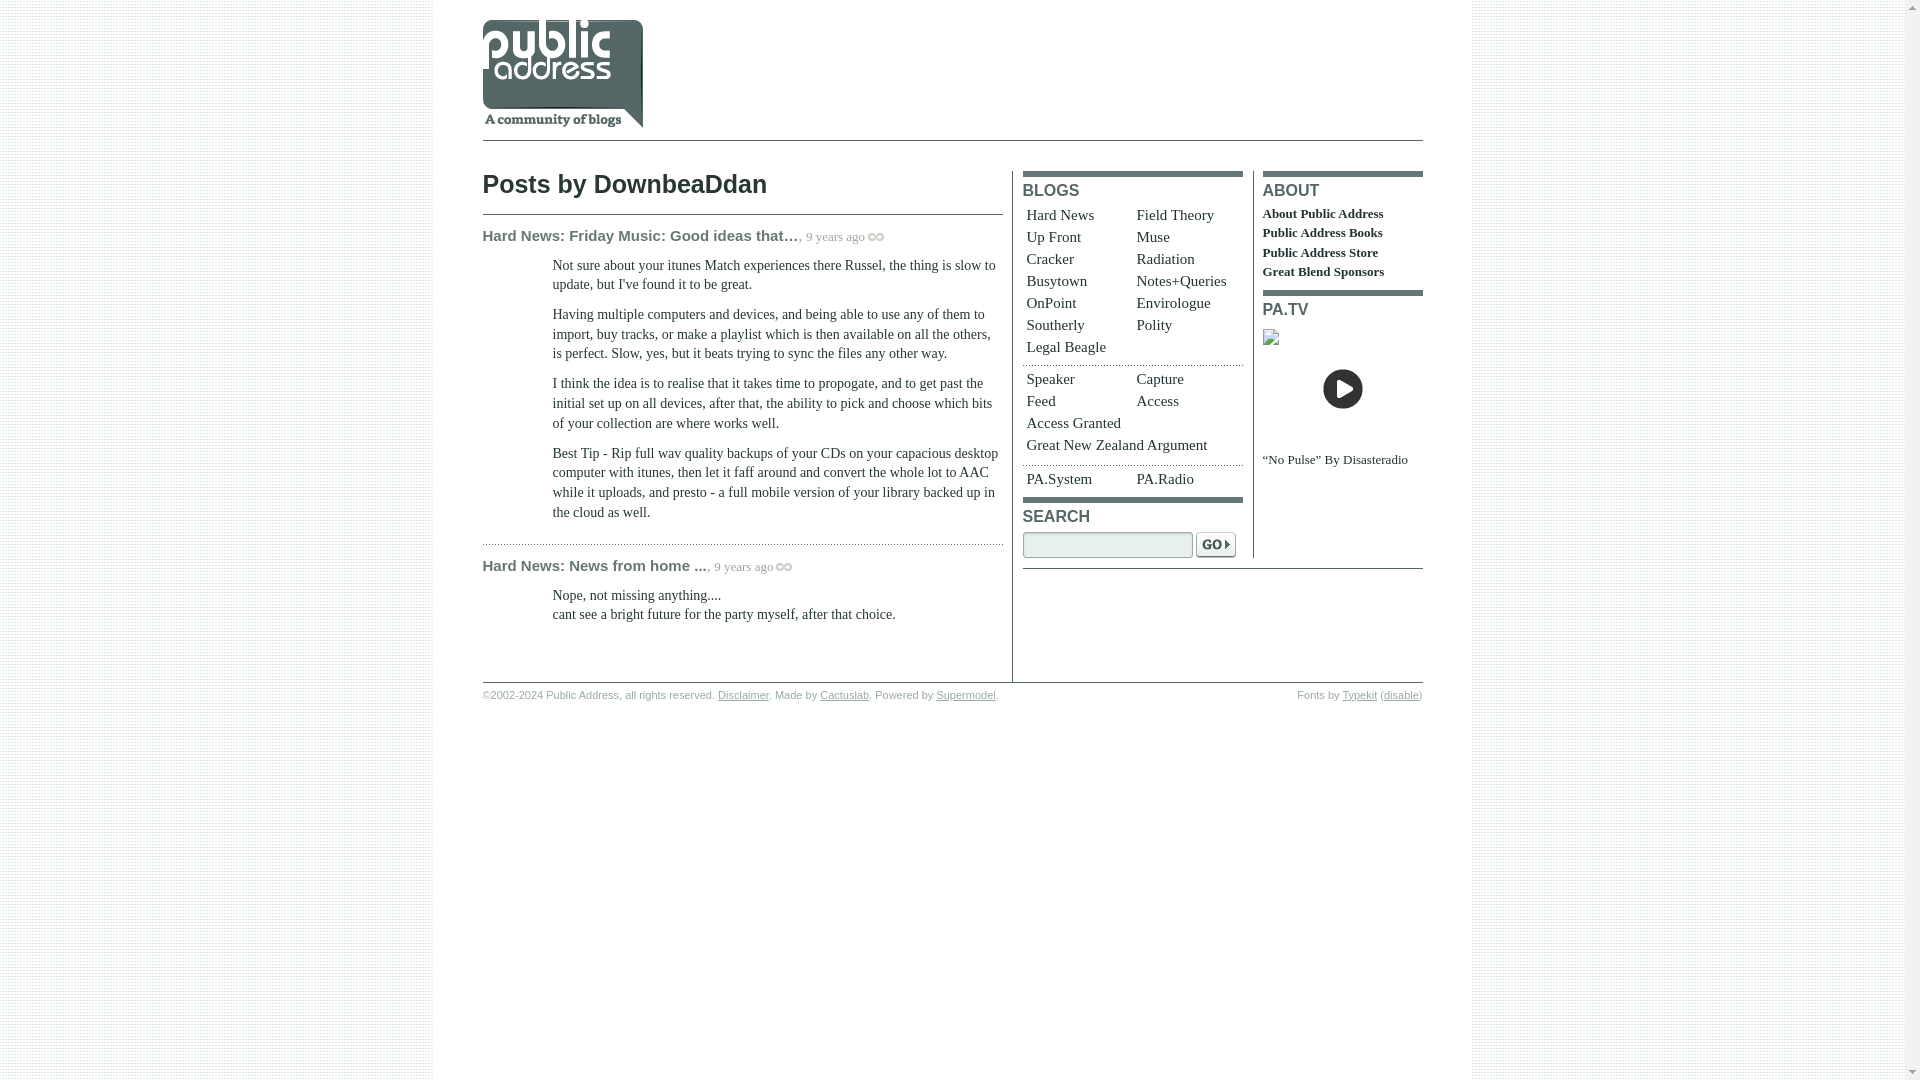 This screenshot has height=1080, width=1920. Describe the element at coordinates (1074, 282) in the screenshot. I see `Busytown` at that location.